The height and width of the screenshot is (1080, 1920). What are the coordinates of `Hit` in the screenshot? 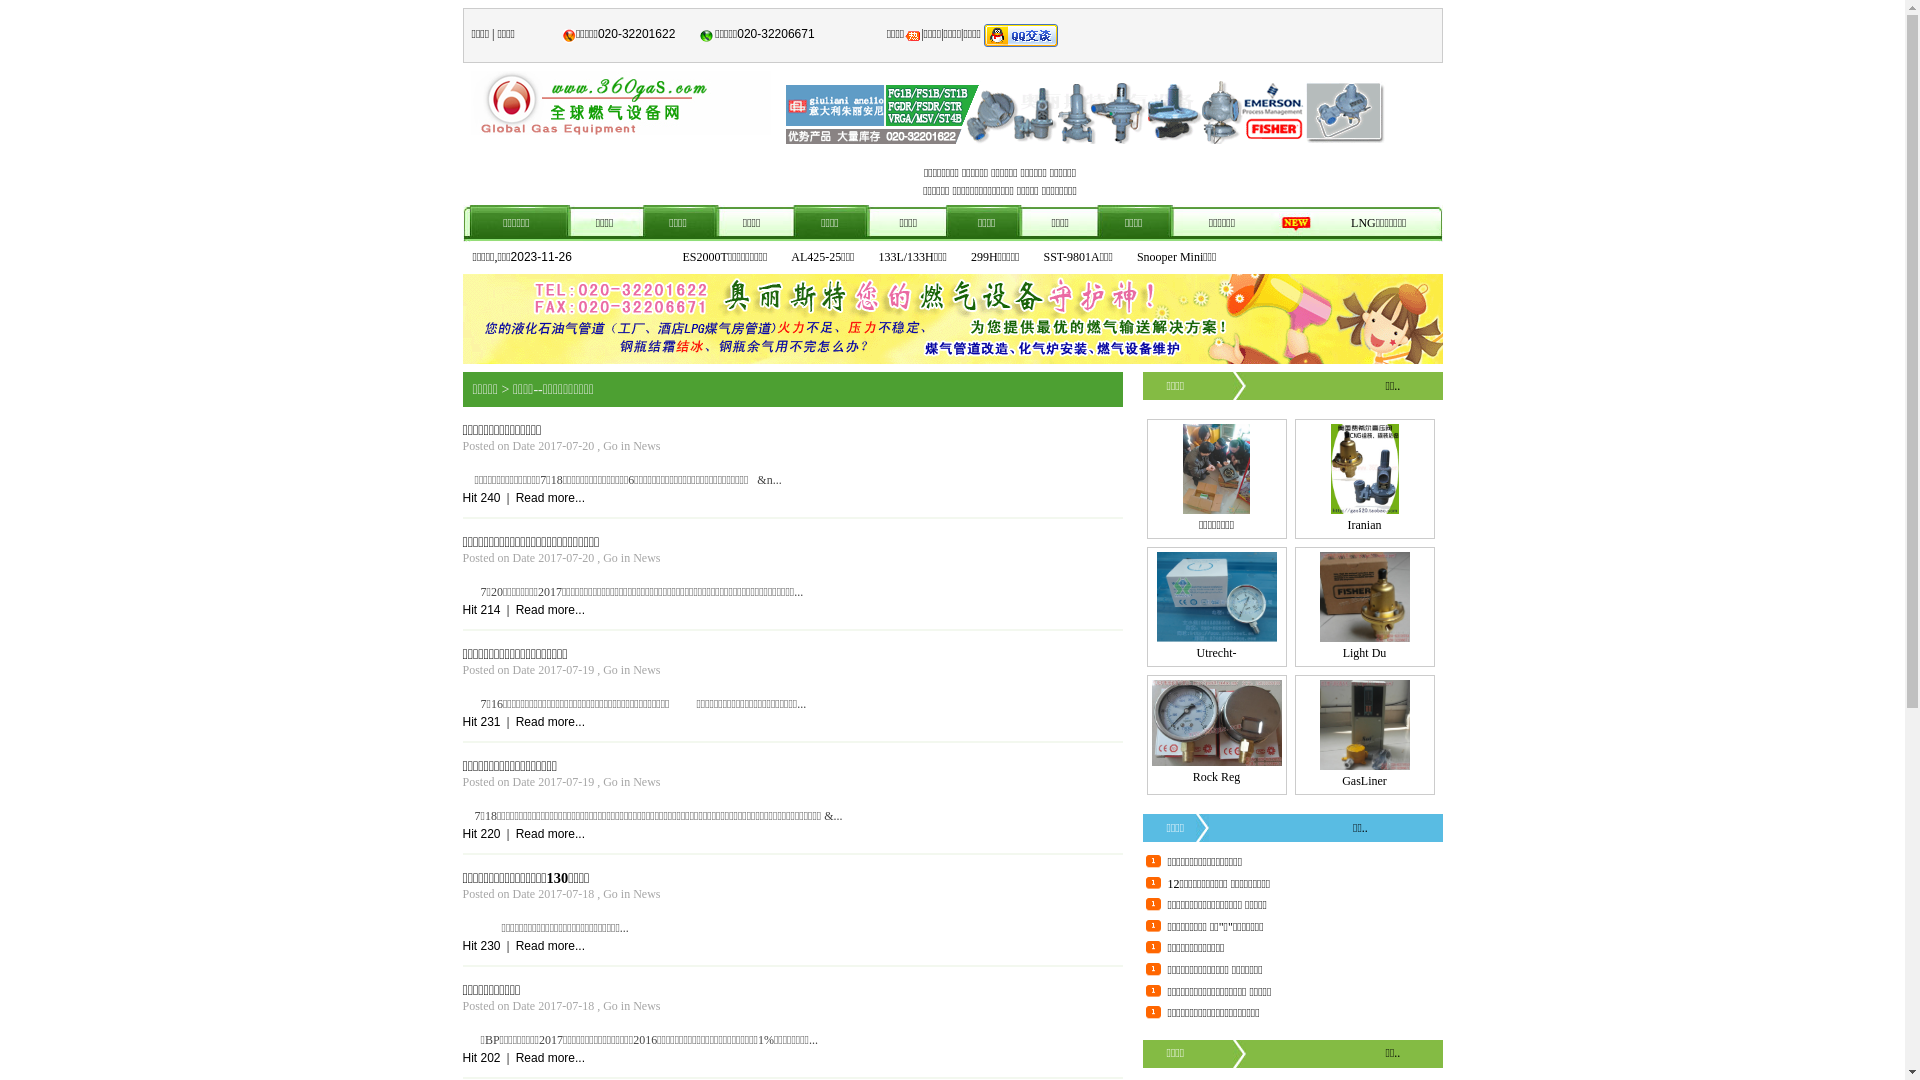 It's located at (471, 946).